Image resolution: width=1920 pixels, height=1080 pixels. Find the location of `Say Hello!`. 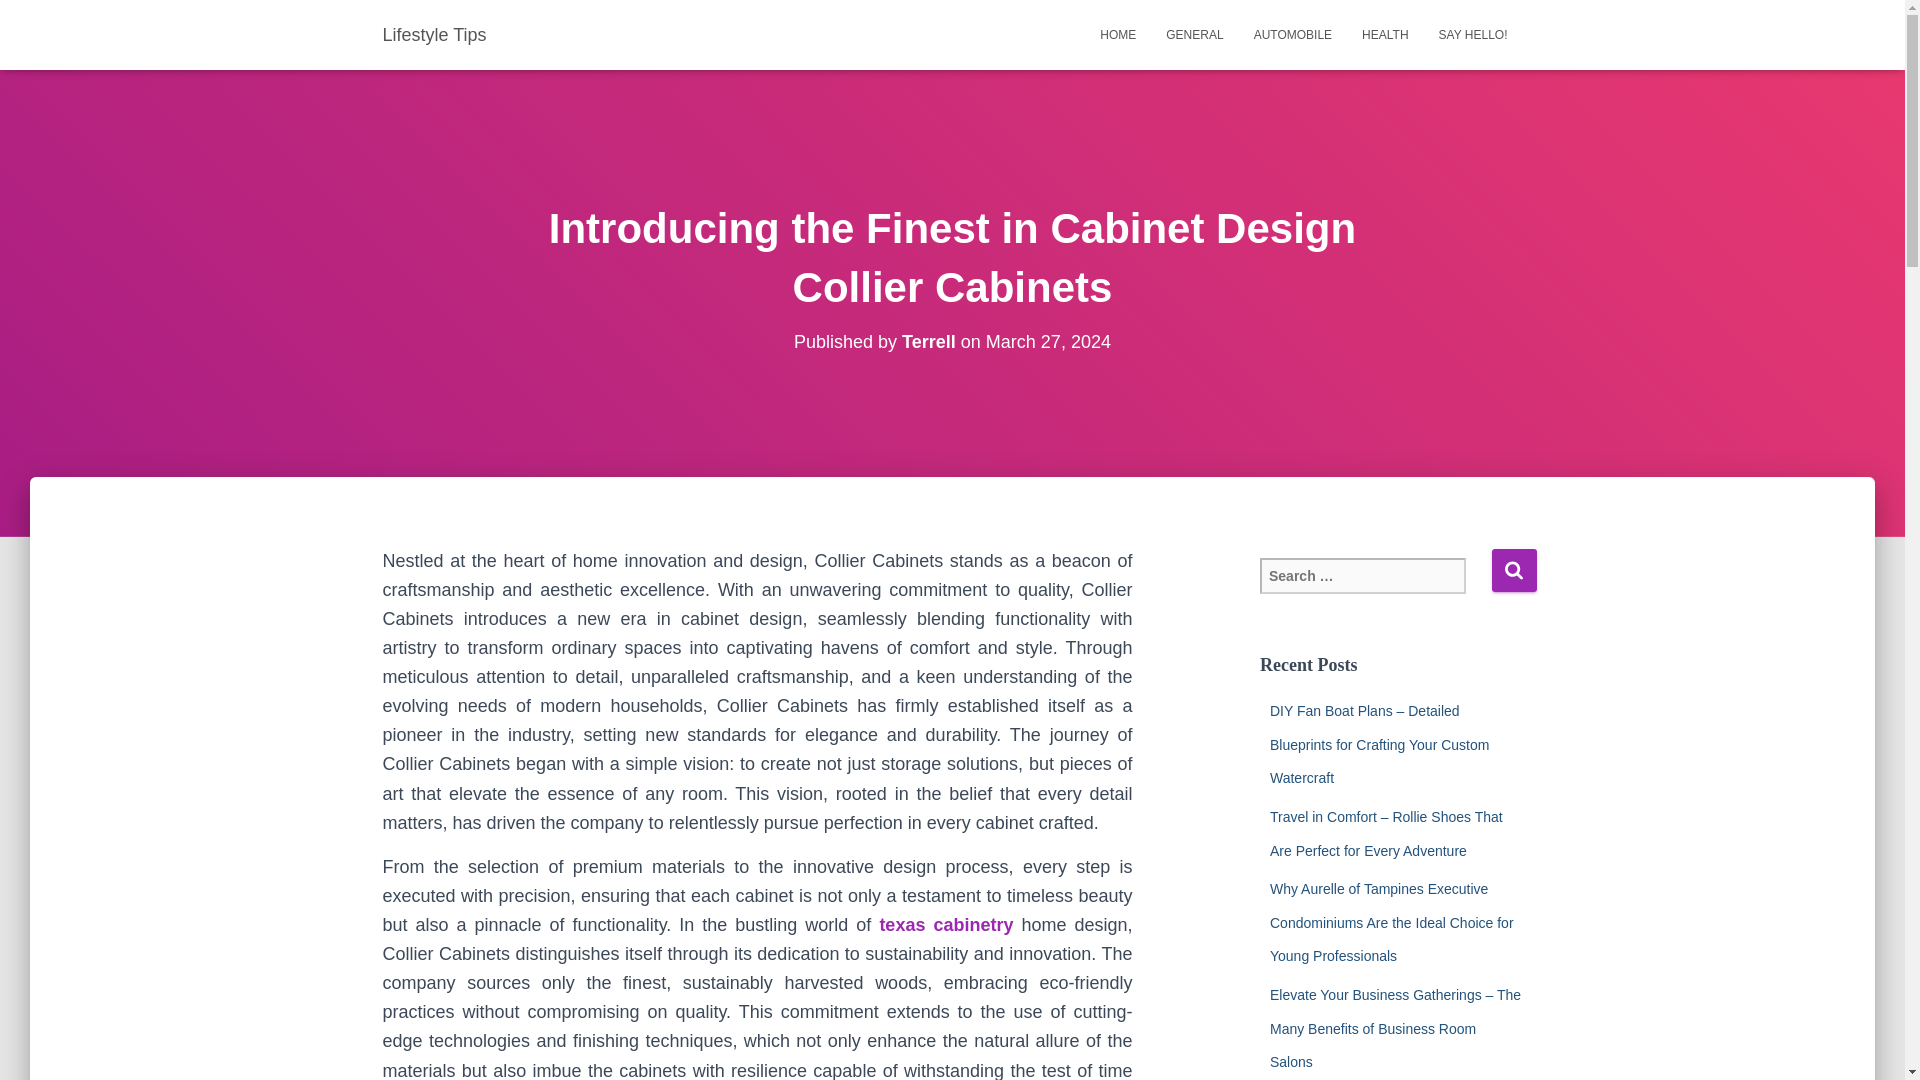

Say Hello! is located at coordinates (1473, 34).